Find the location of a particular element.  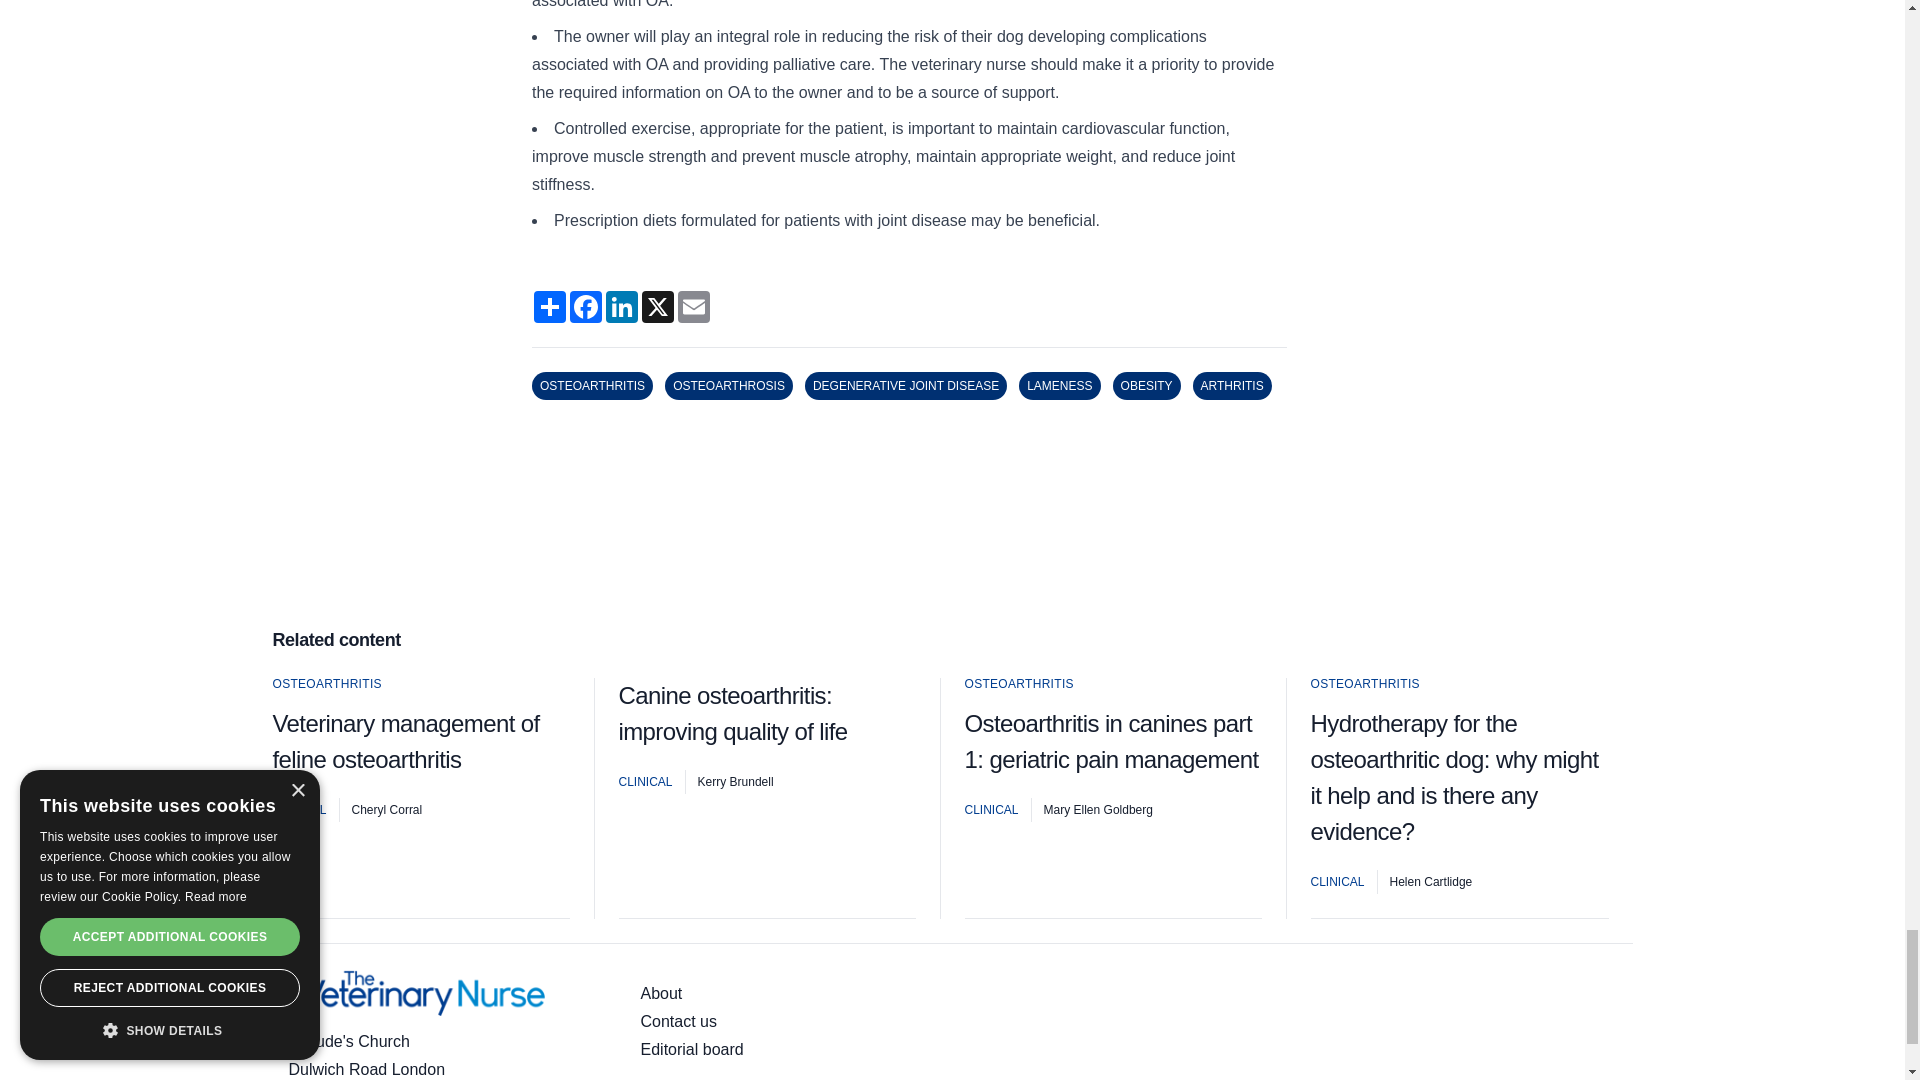

3rd party ad content is located at coordinates (951, 532).